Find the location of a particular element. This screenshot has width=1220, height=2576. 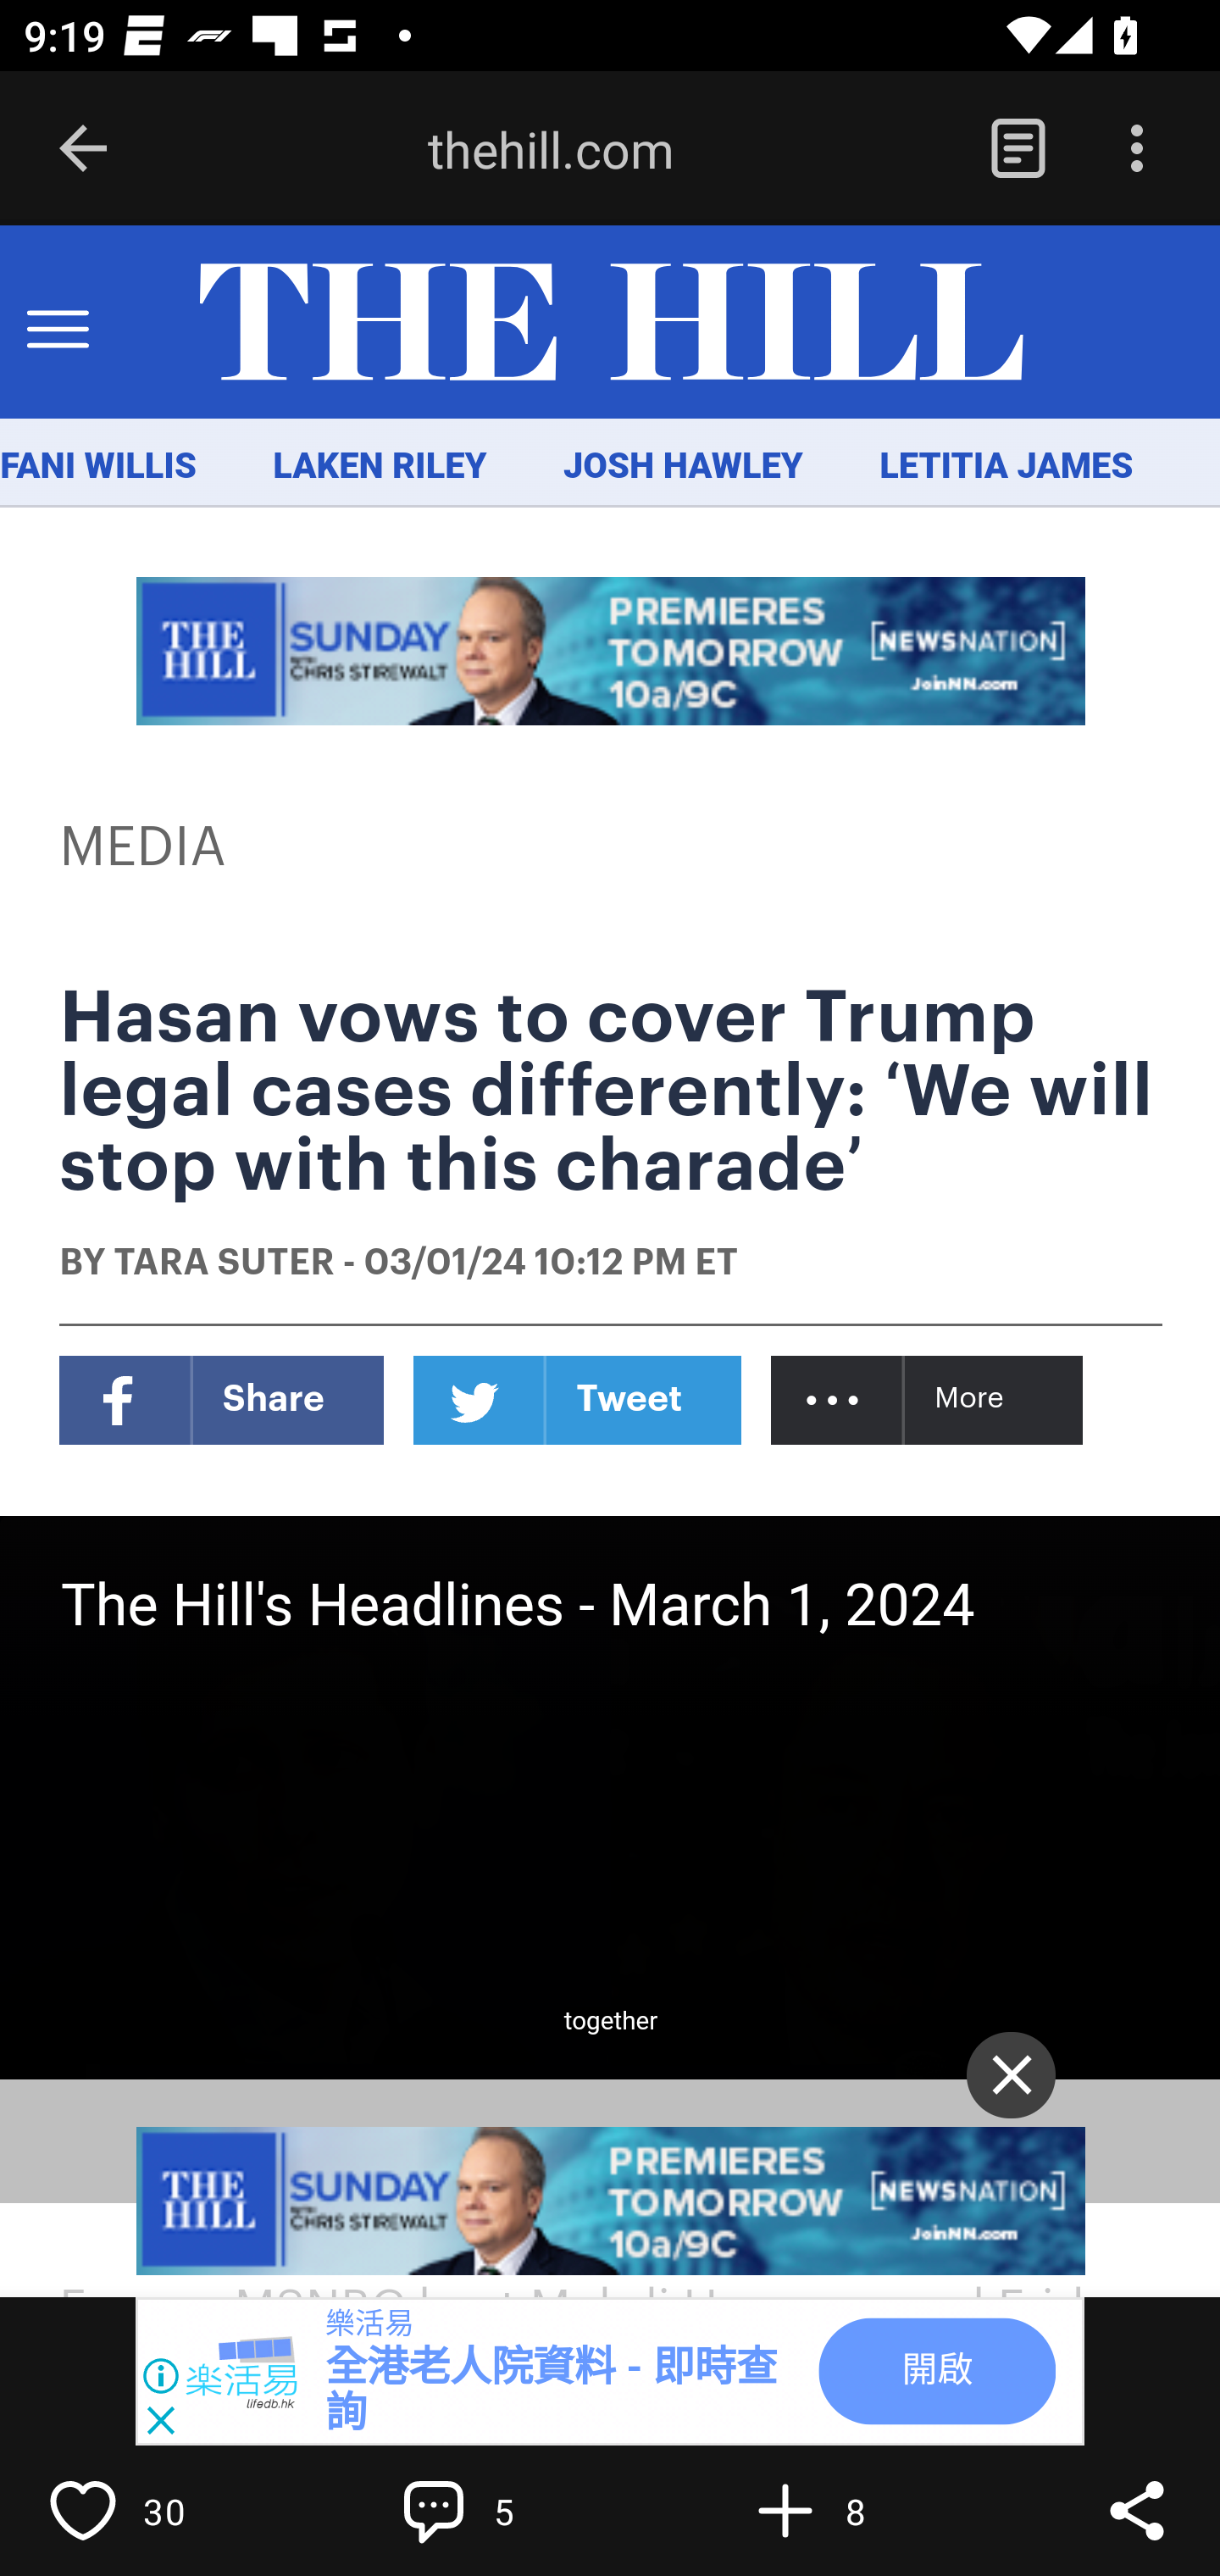

Write a comment… 5 is located at coordinates (505, 2510).